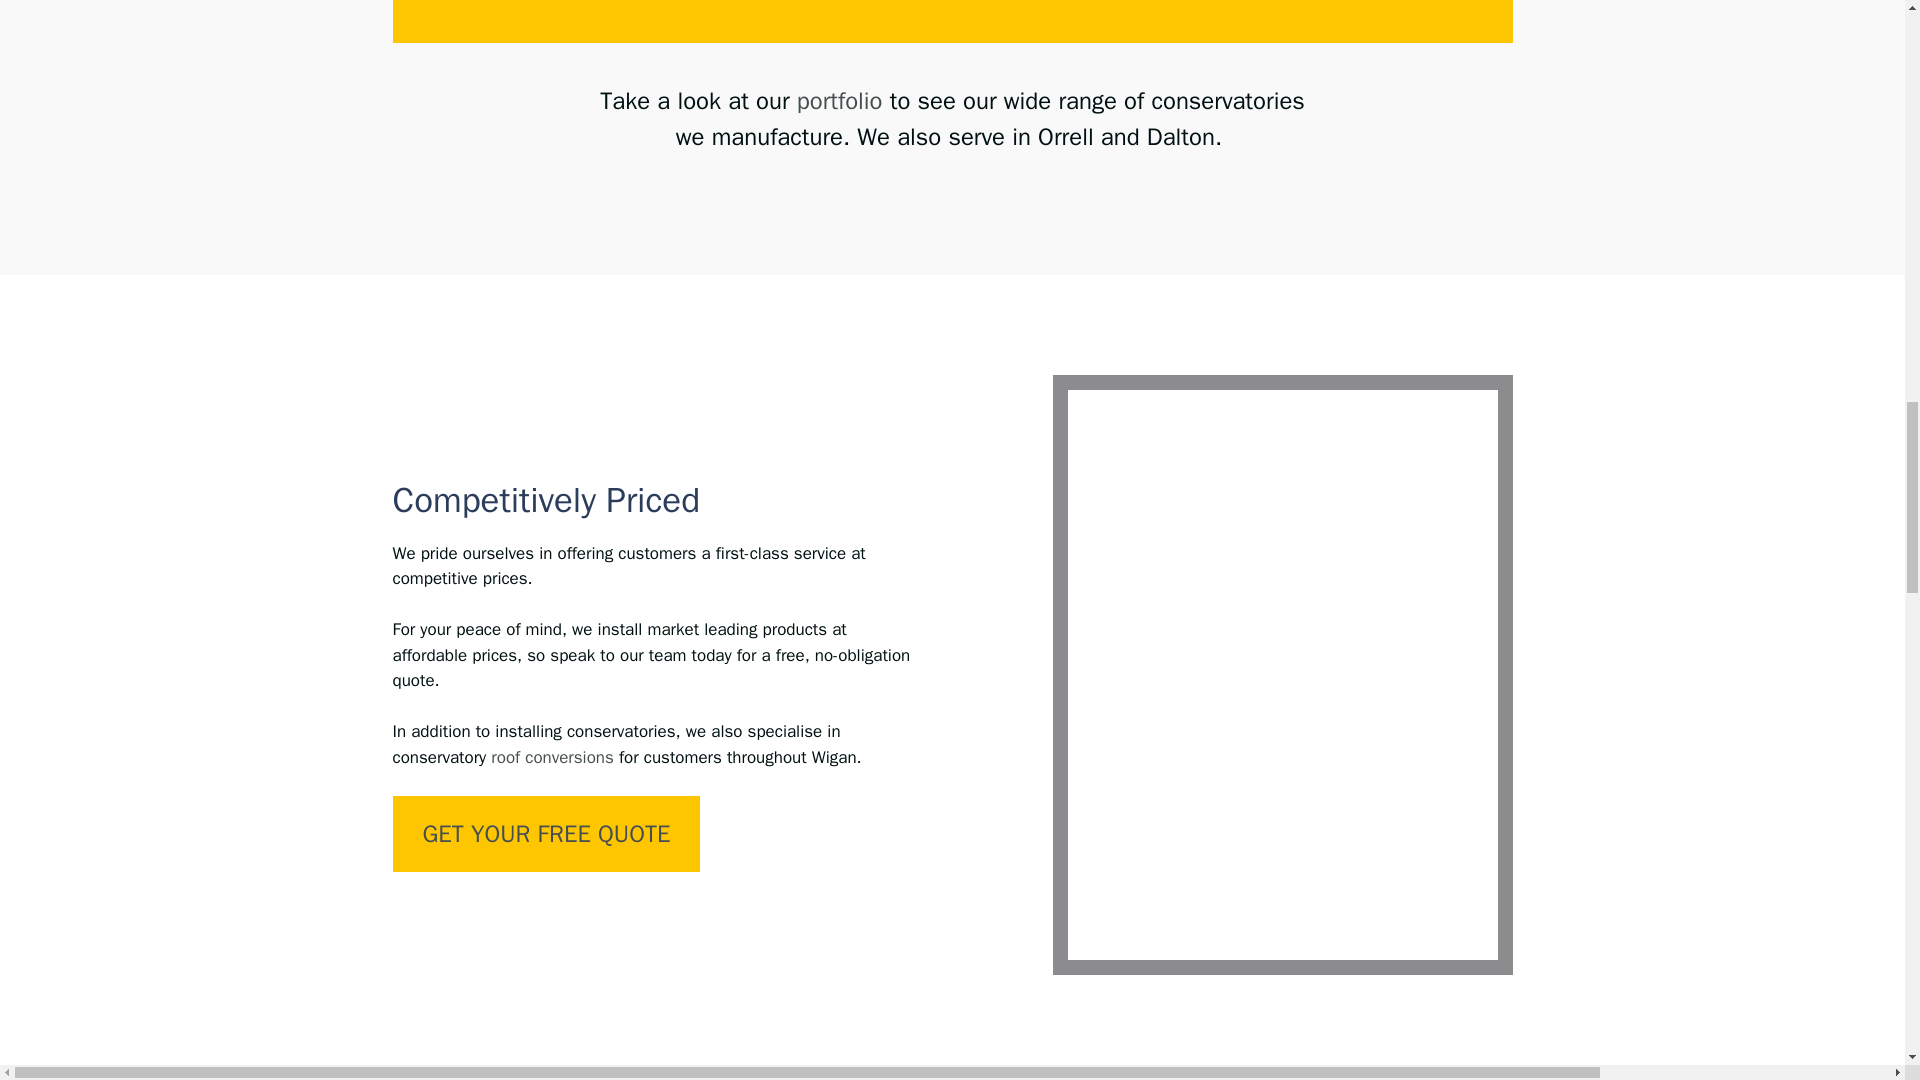  I want to click on GET YOUR FREE QUOTE, so click(546, 833).